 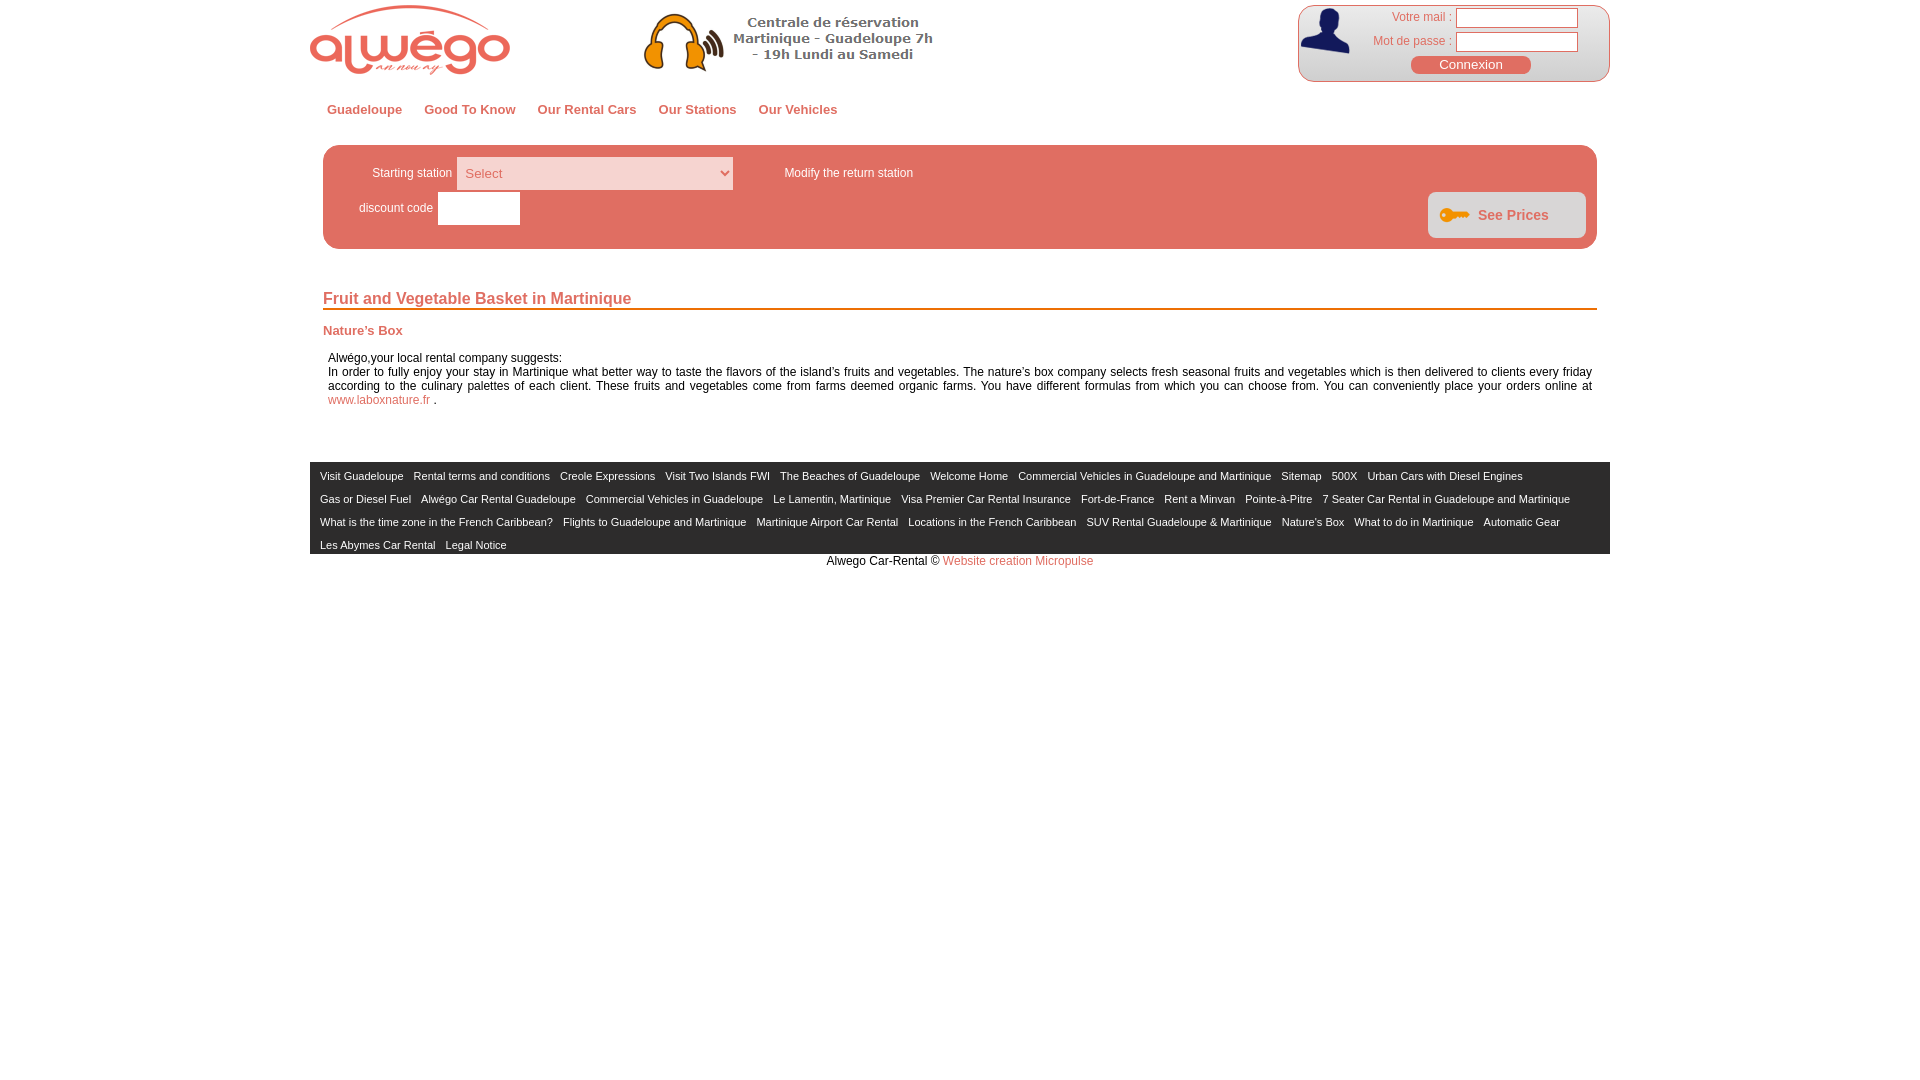 What do you see at coordinates (436, 522) in the screenshot?
I see `What is the time zone in the French Caribbean?` at bounding box center [436, 522].